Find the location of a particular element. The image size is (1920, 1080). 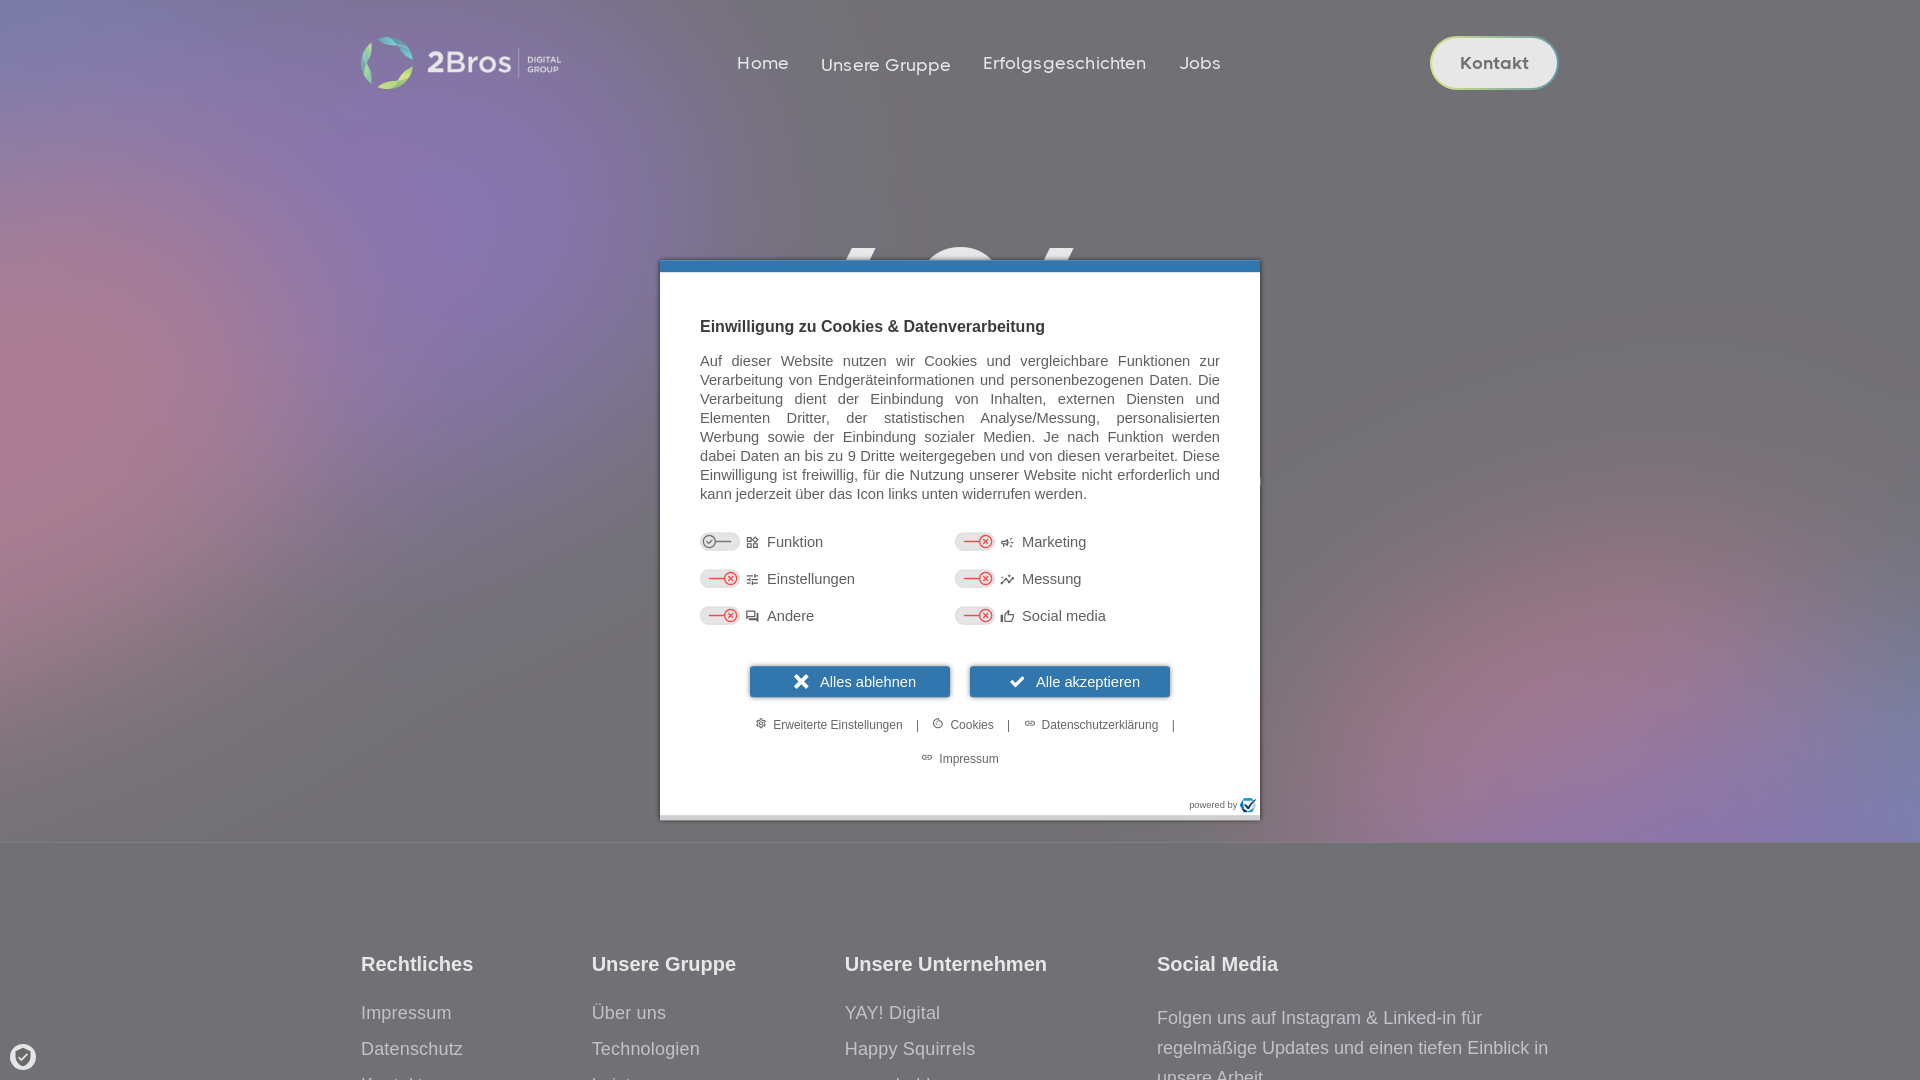

Erweiterte Einstellungen is located at coordinates (828, 724).